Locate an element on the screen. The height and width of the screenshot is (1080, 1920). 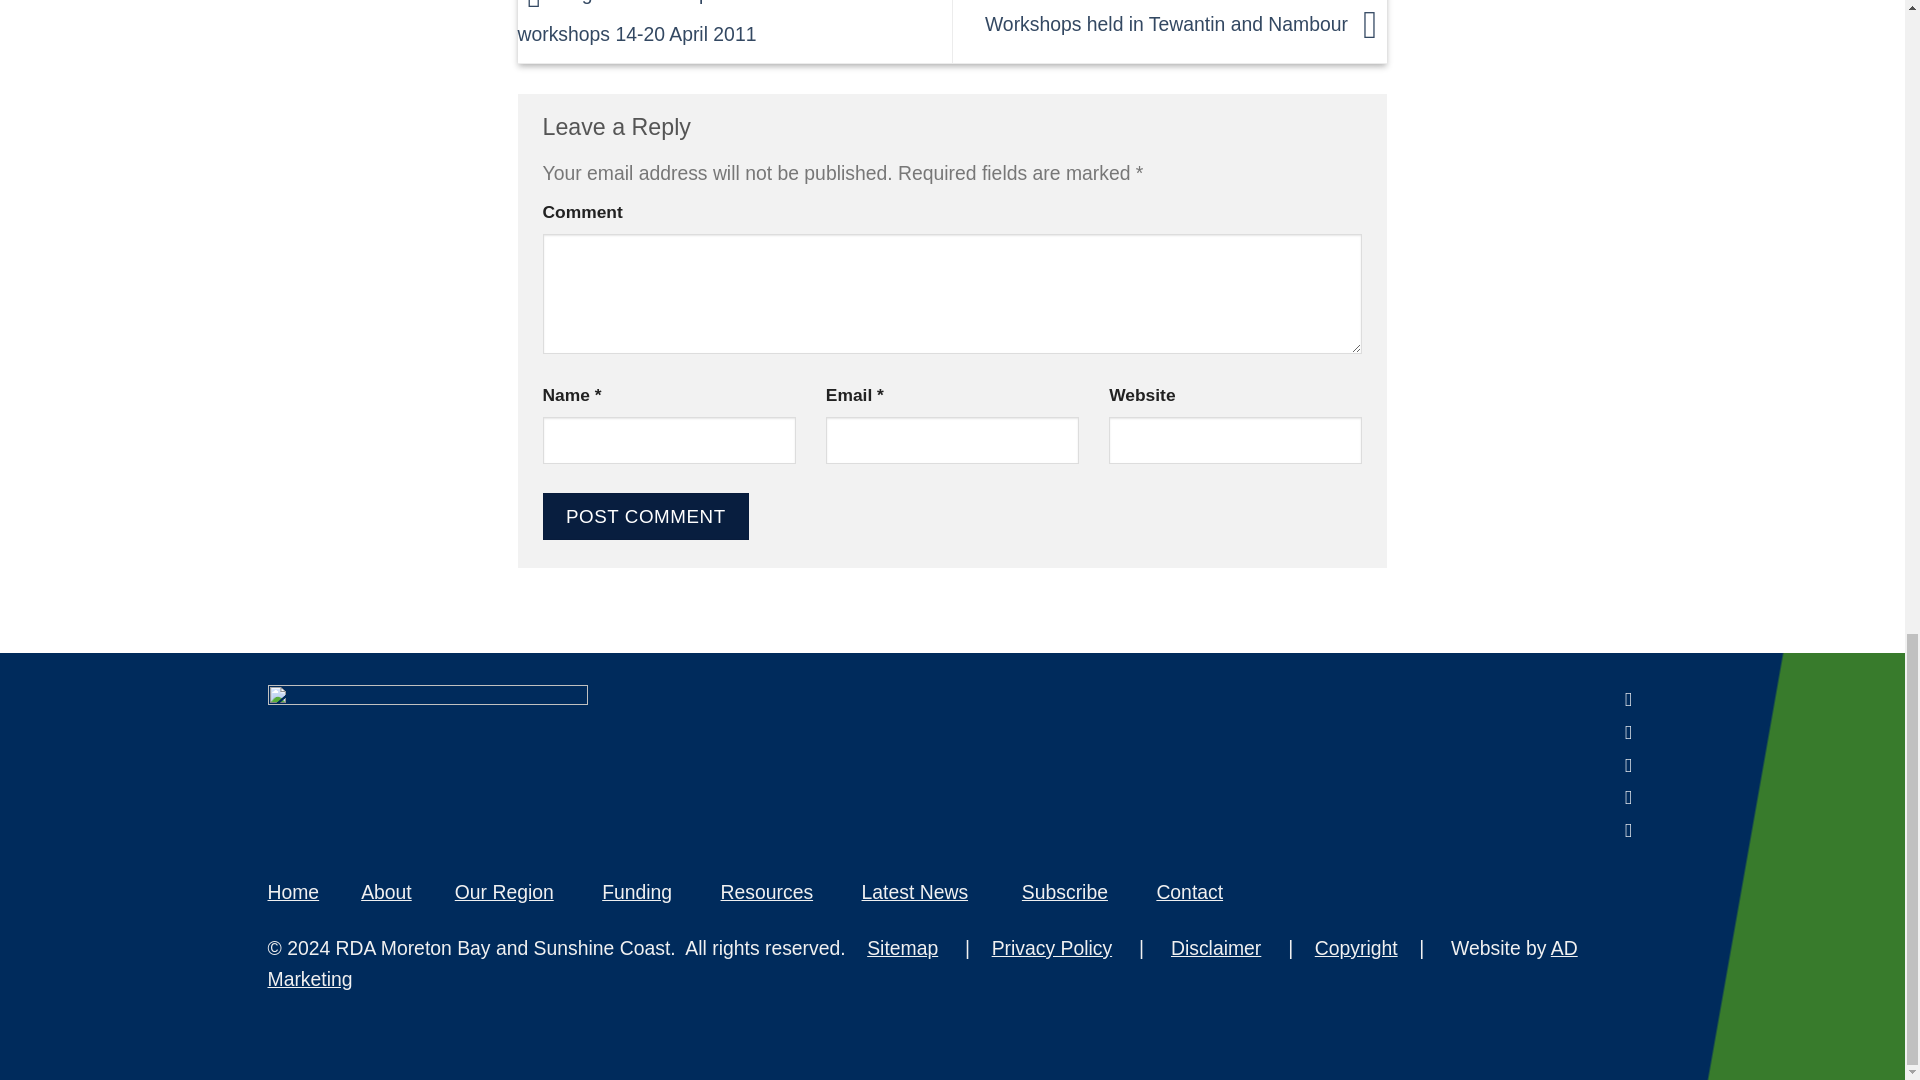
Follow on Twitter is located at coordinates (1622, 764).